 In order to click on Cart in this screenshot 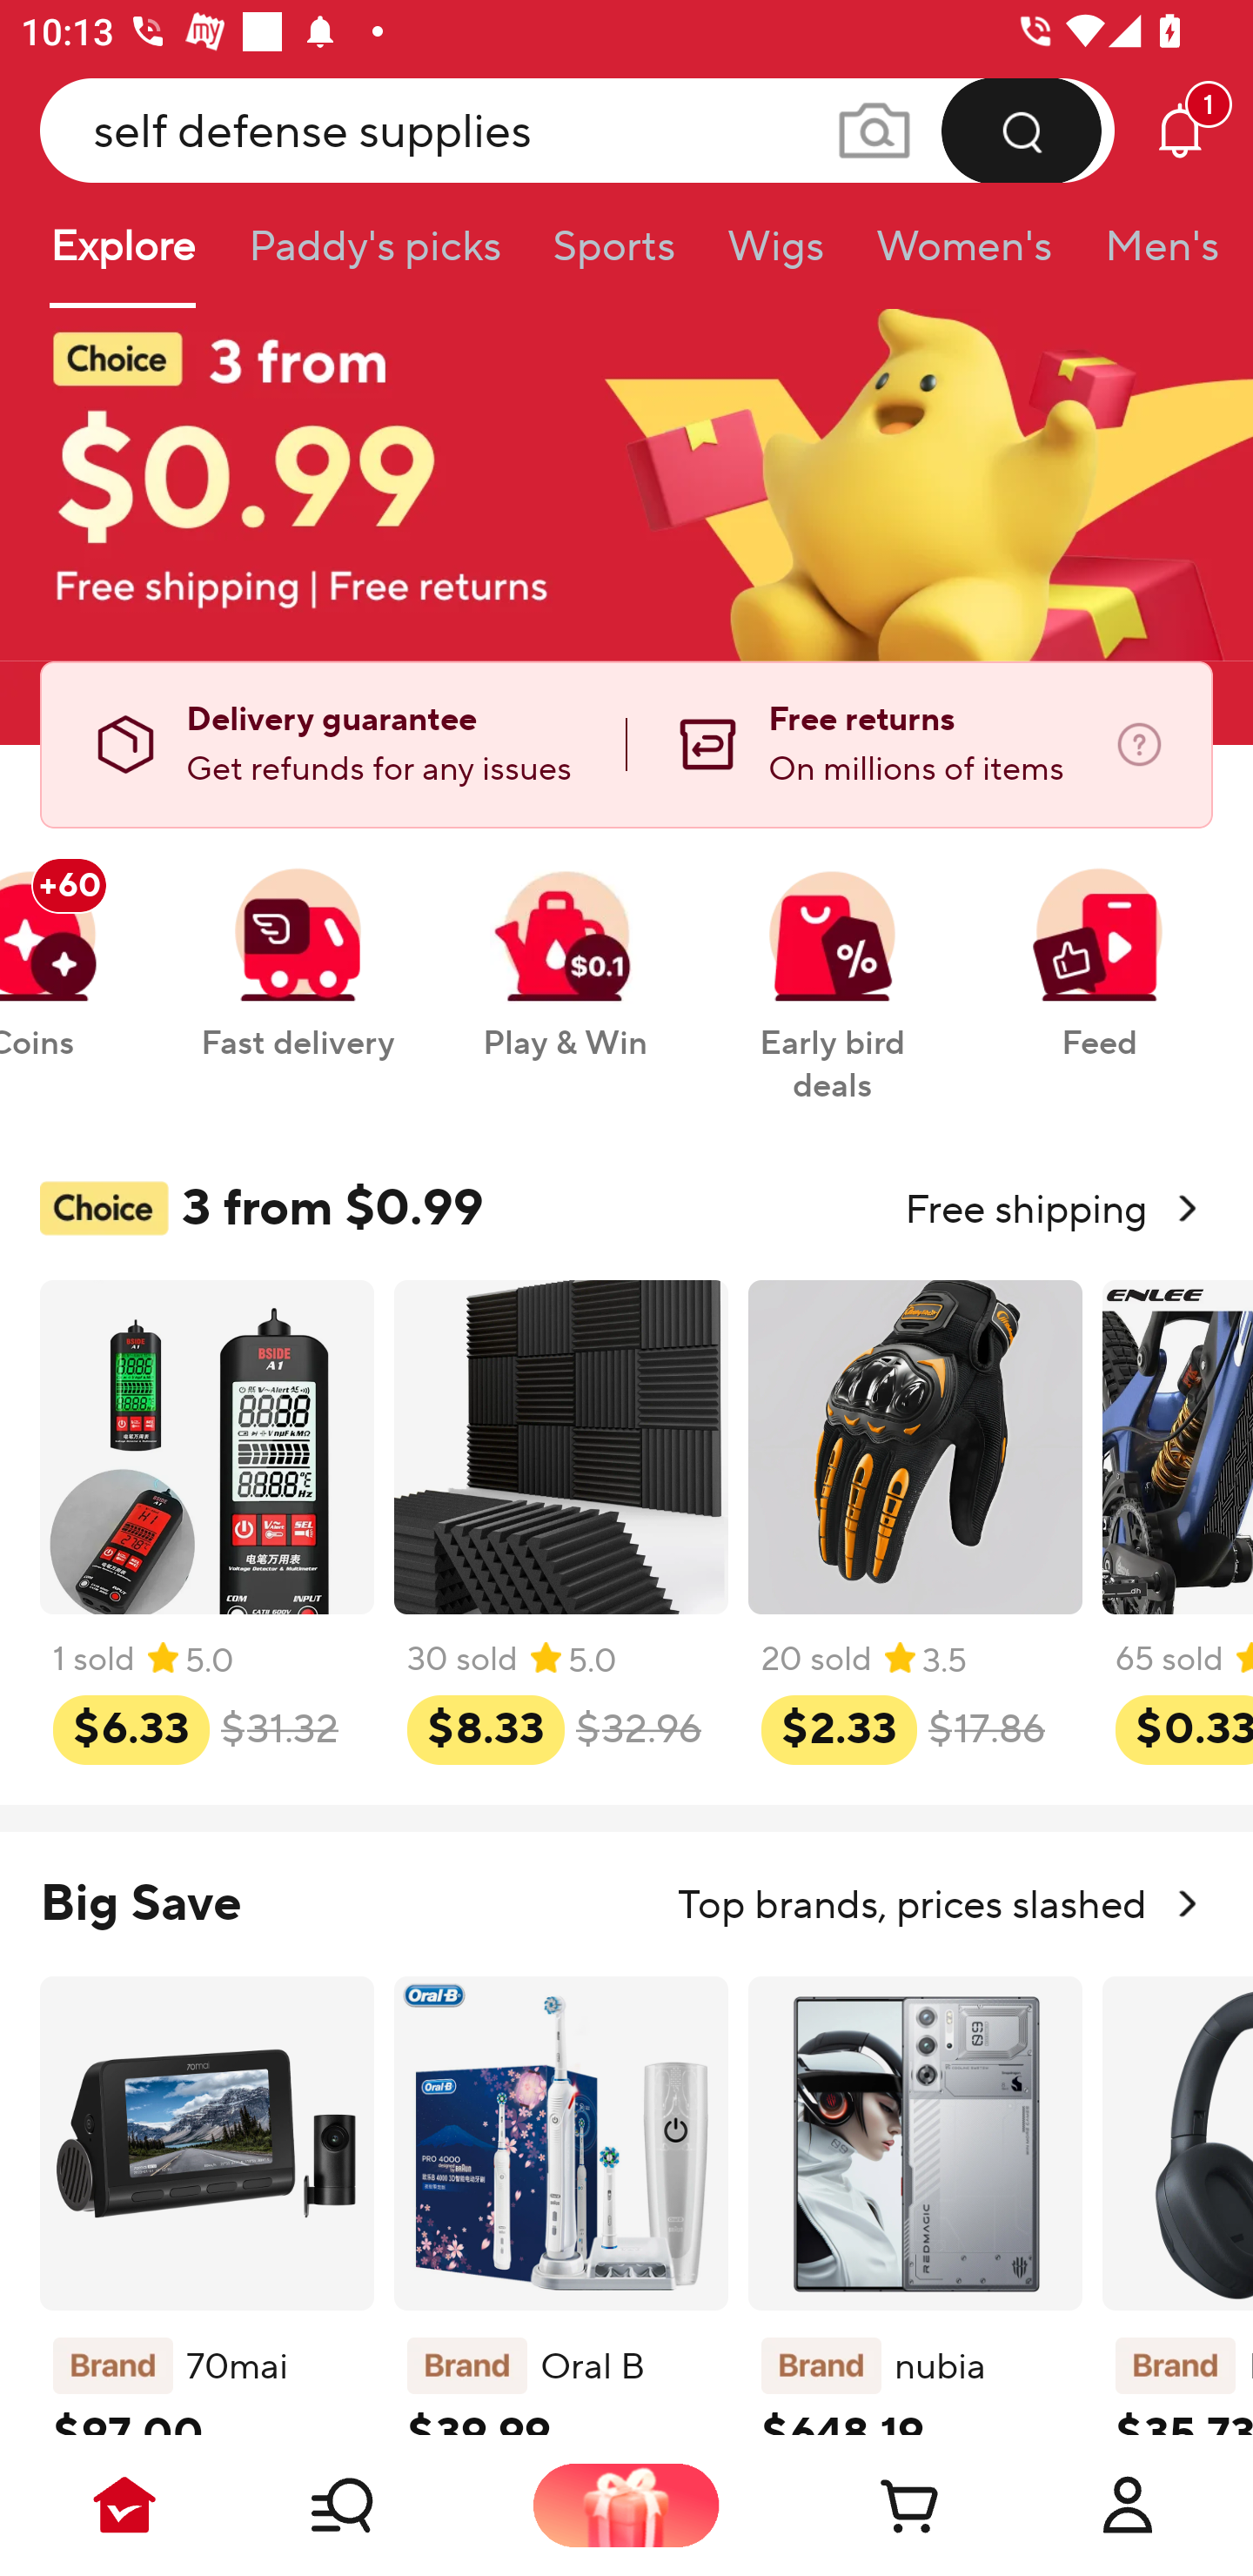, I will do `click(877, 2505)`.